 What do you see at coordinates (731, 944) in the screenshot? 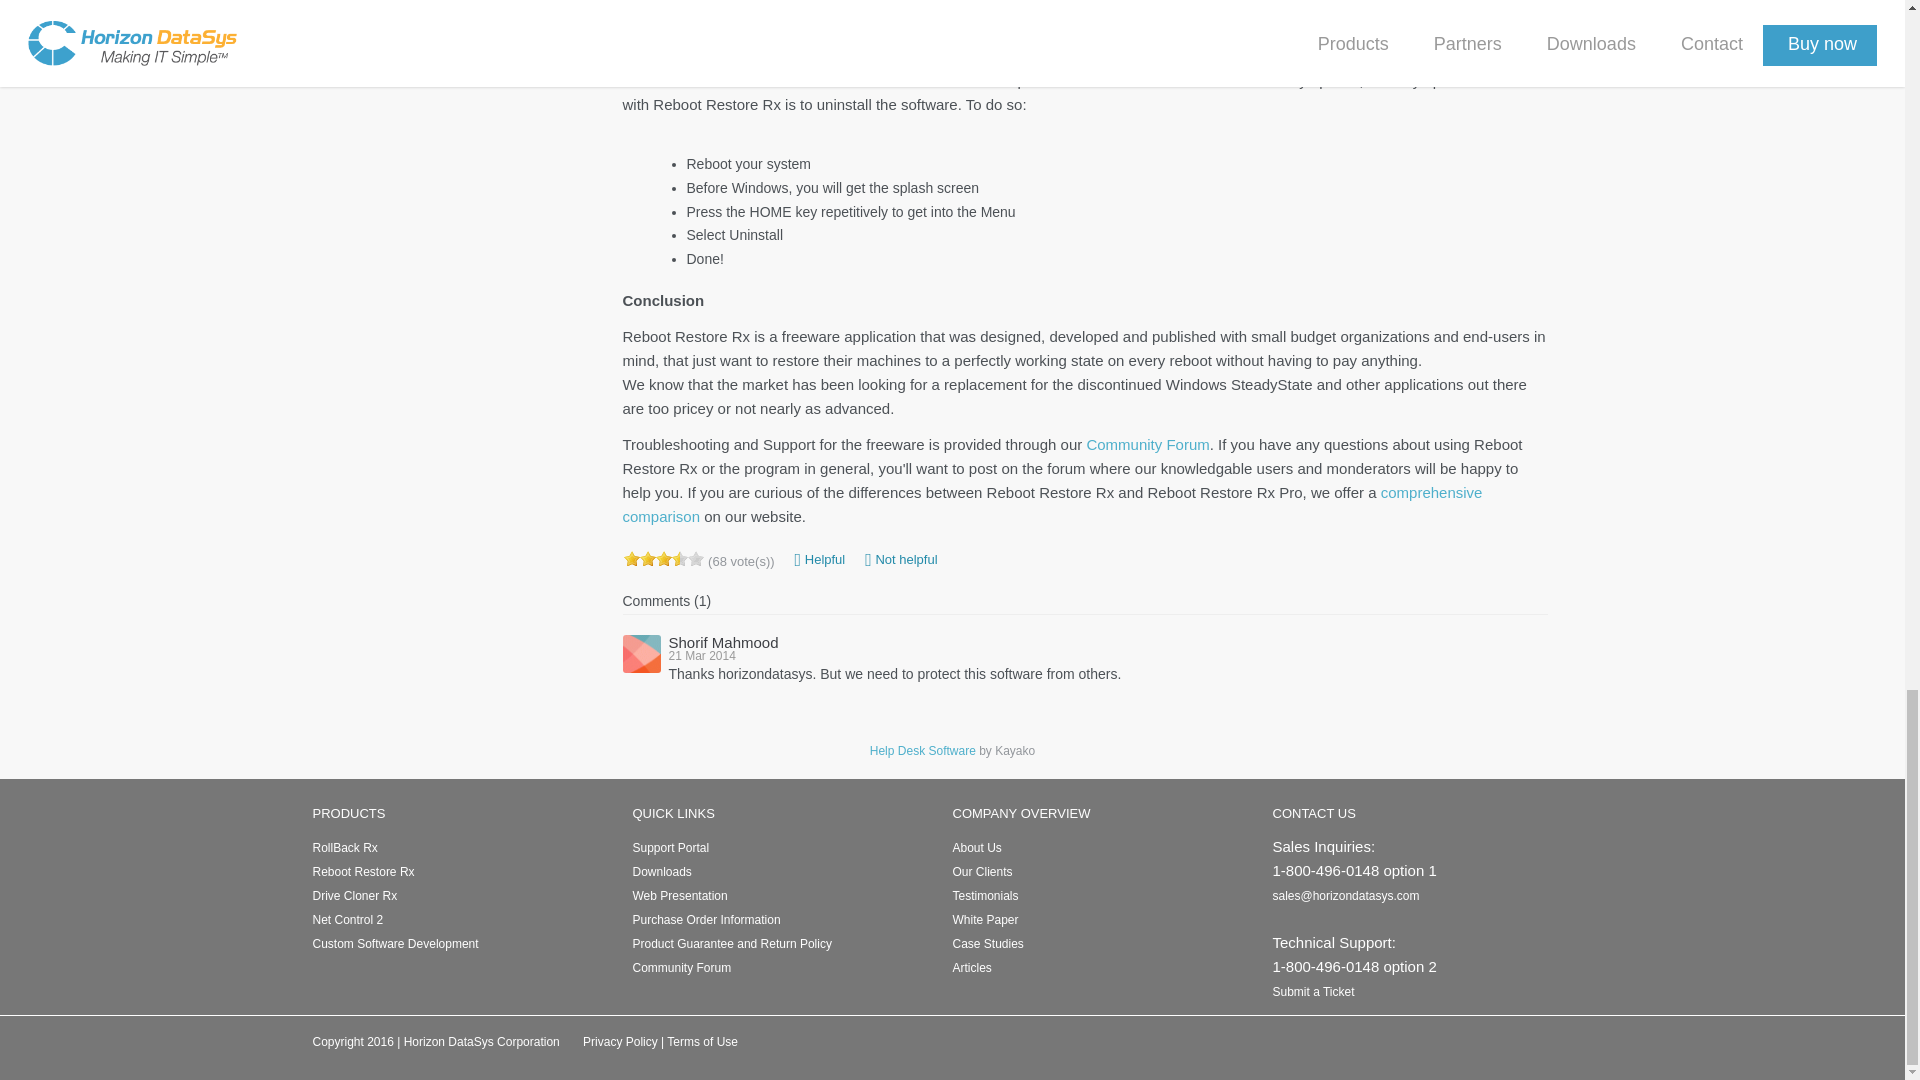
I see `Product Guarantee and Return Policy` at bounding box center [731, 944].